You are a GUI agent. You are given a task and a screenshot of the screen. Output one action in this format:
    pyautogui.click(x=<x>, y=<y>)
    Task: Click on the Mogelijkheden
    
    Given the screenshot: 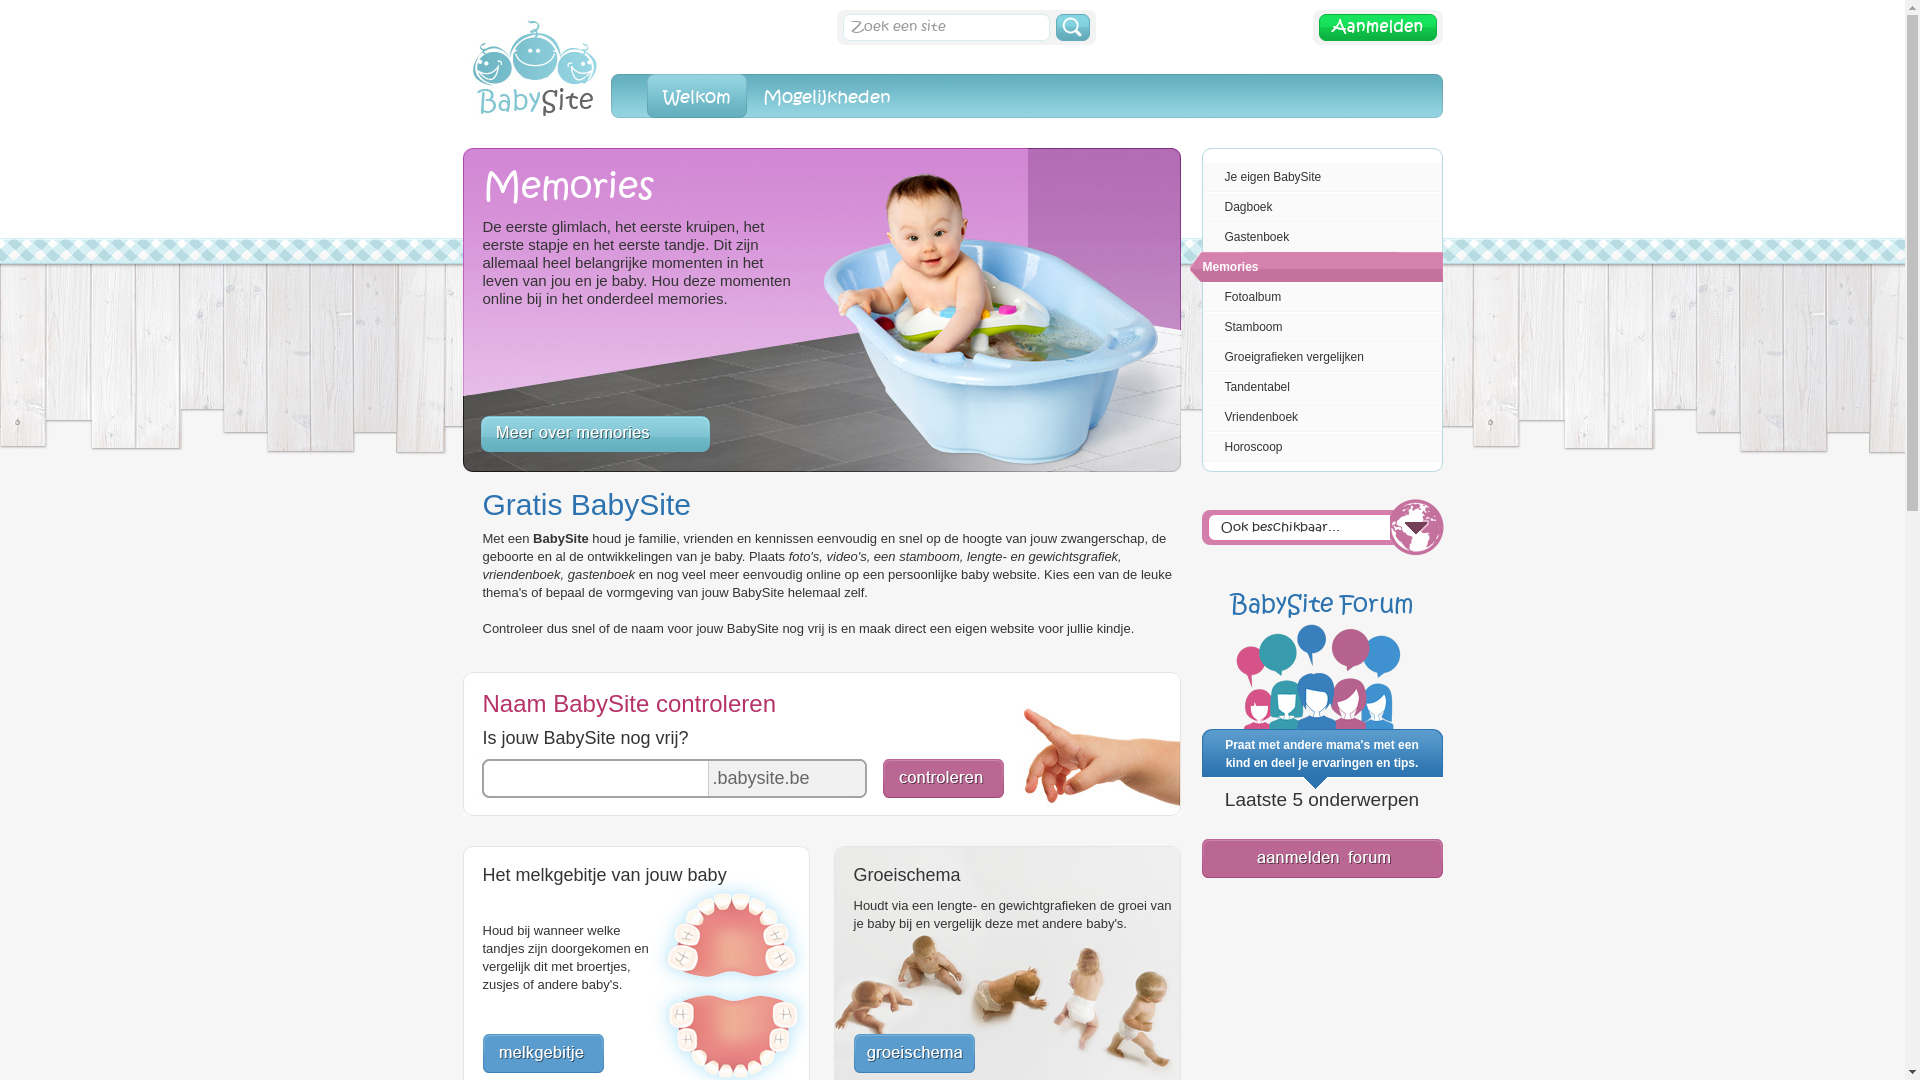 What is the action you would take?
    pyautogui.click(x=826, y=96)
    